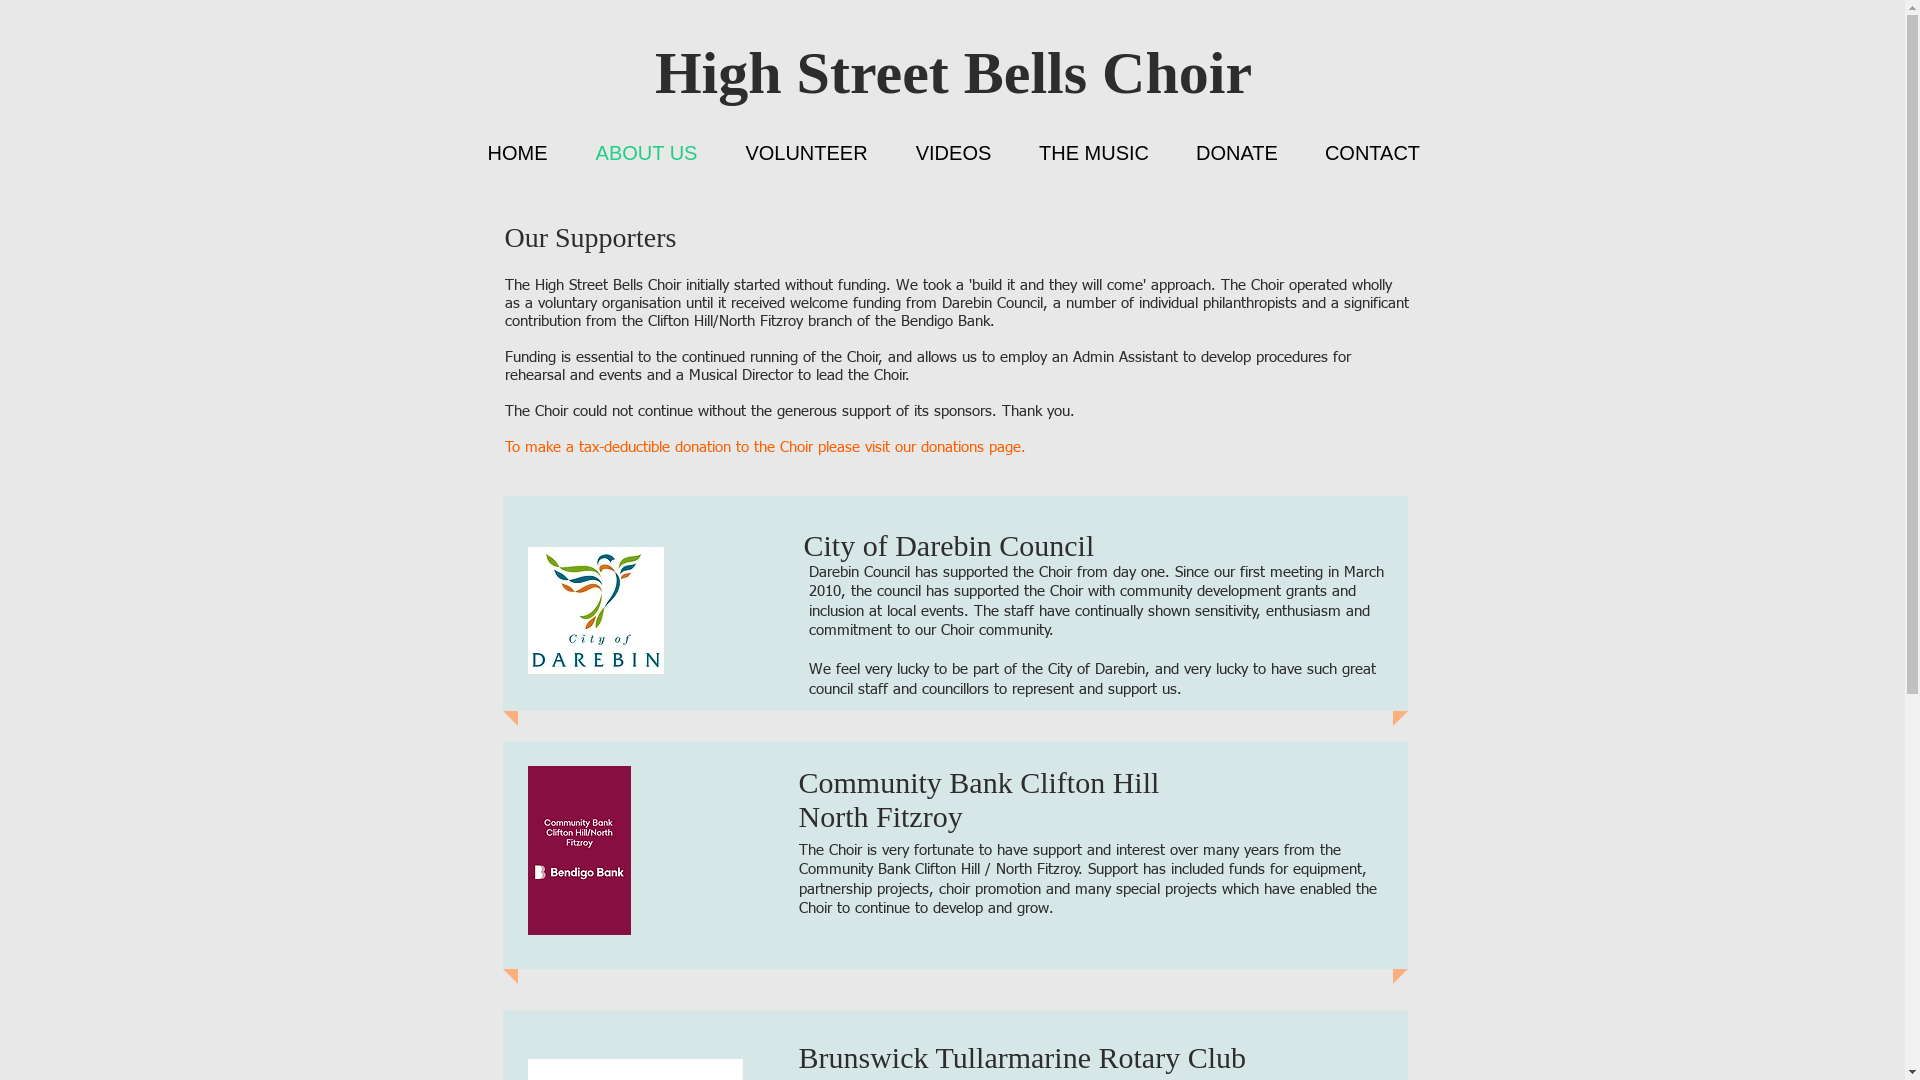 This screenshot has height=1080, width=1920. I want to click on local events, so click(924, 612).